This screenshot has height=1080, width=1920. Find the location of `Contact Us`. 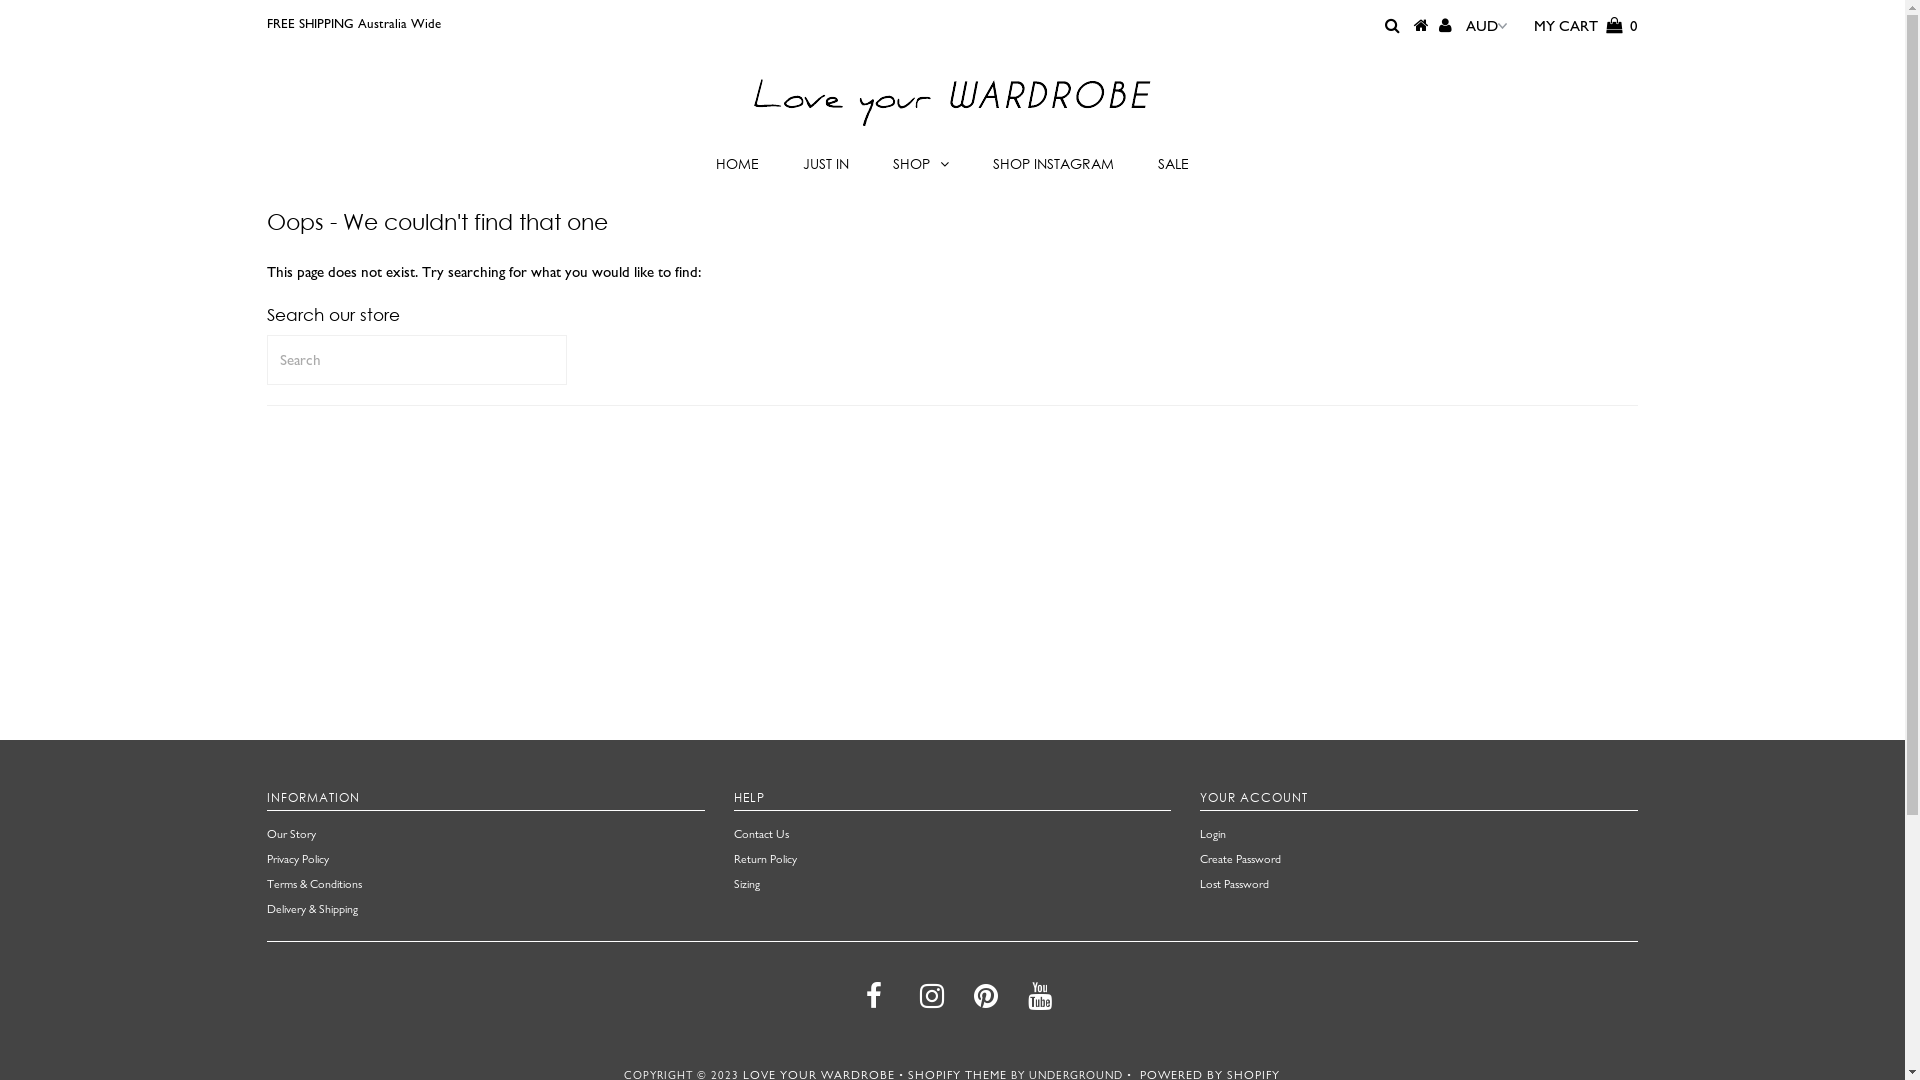

Contact Us is located at coordinates (762, 834).